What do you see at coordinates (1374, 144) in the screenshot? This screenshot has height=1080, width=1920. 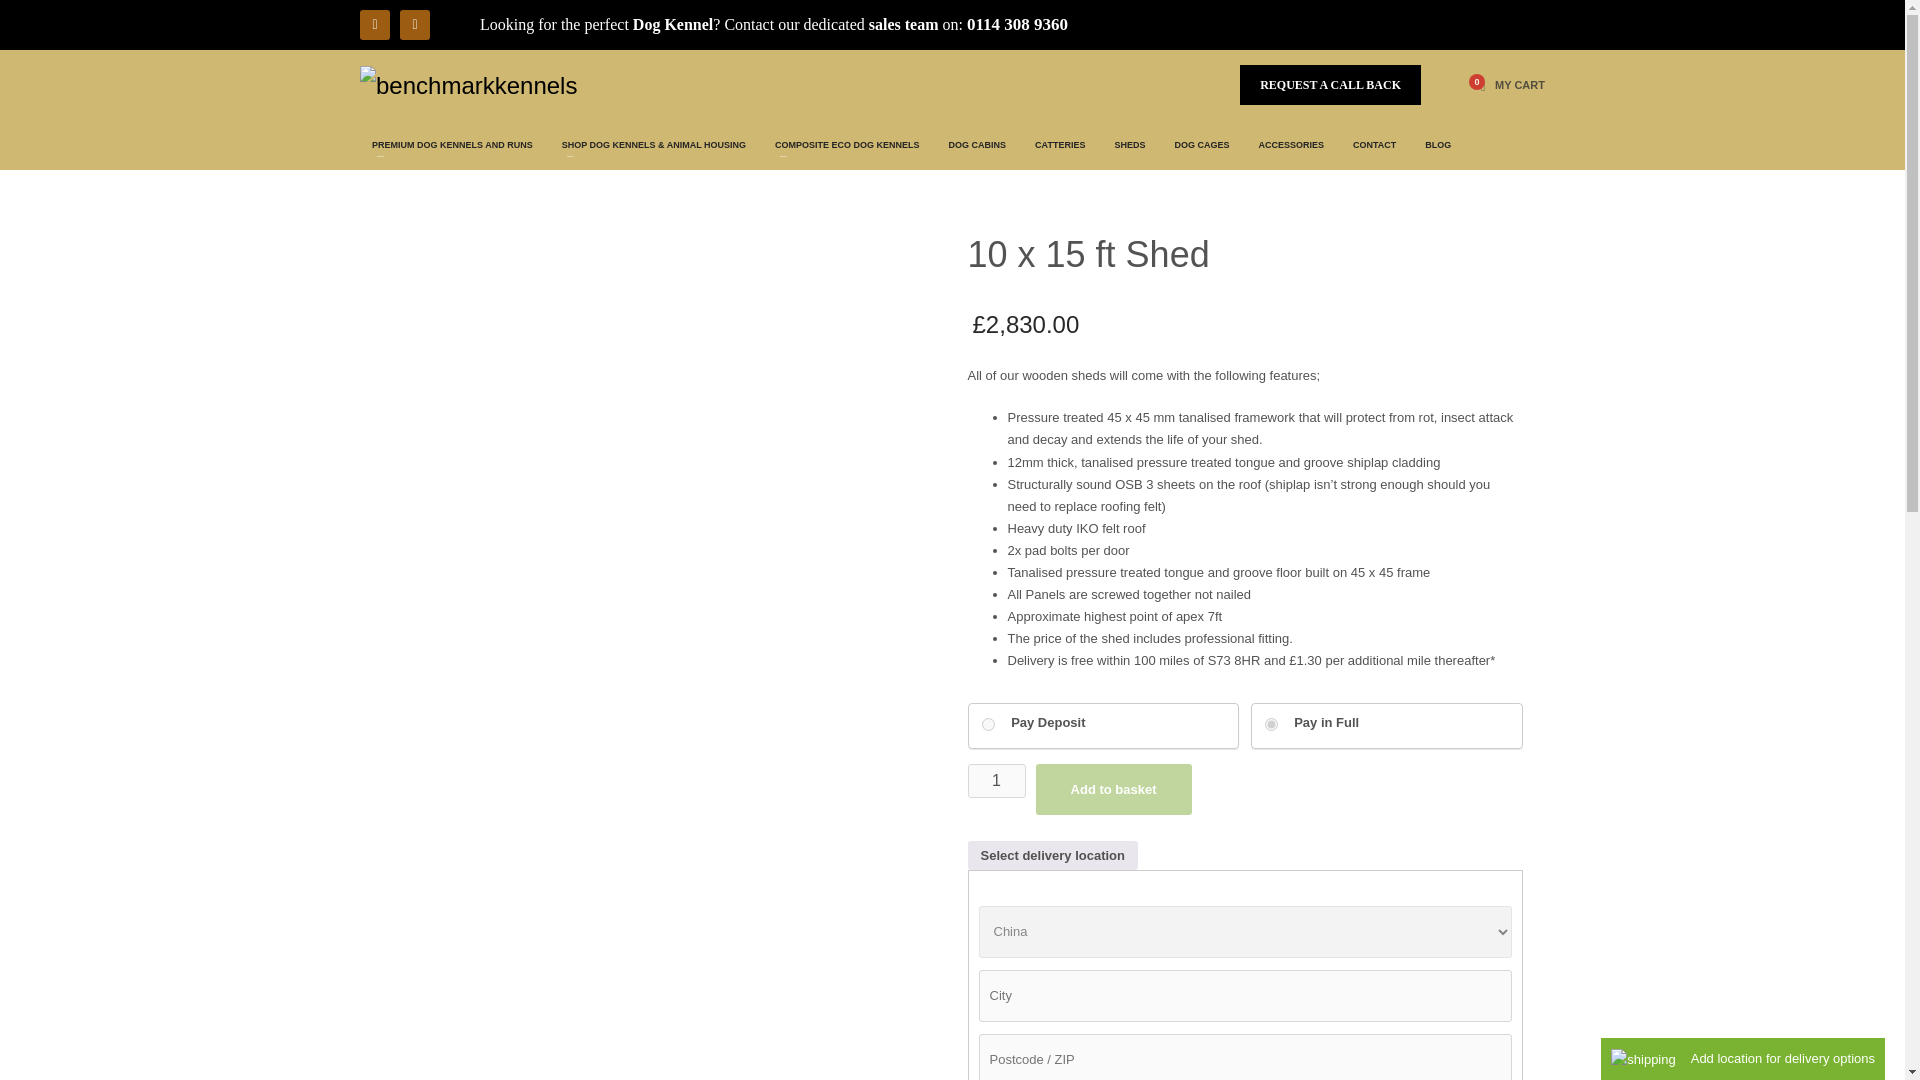 I see `CONTACT` at bounding box center [1374, 144].